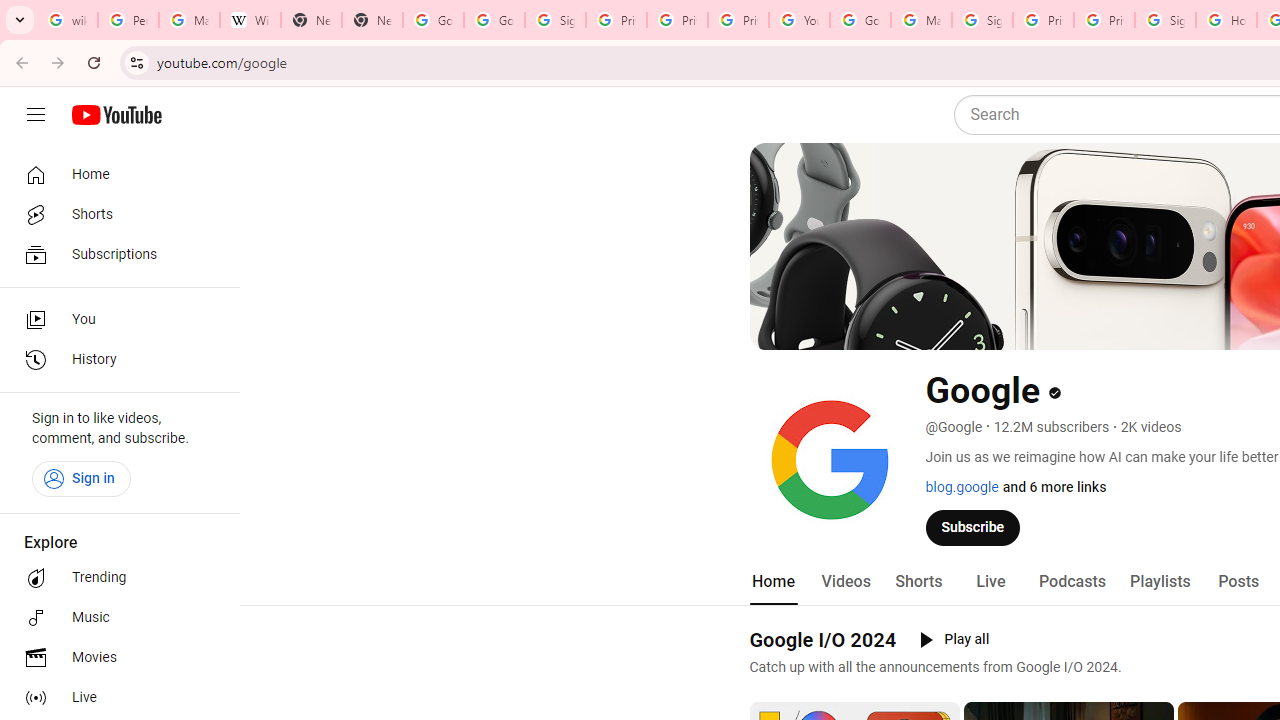 The image size is (1280, 720). Describe the element at coordinates (860, 20) in the screenshot. I see `Google Account Help` at that location.